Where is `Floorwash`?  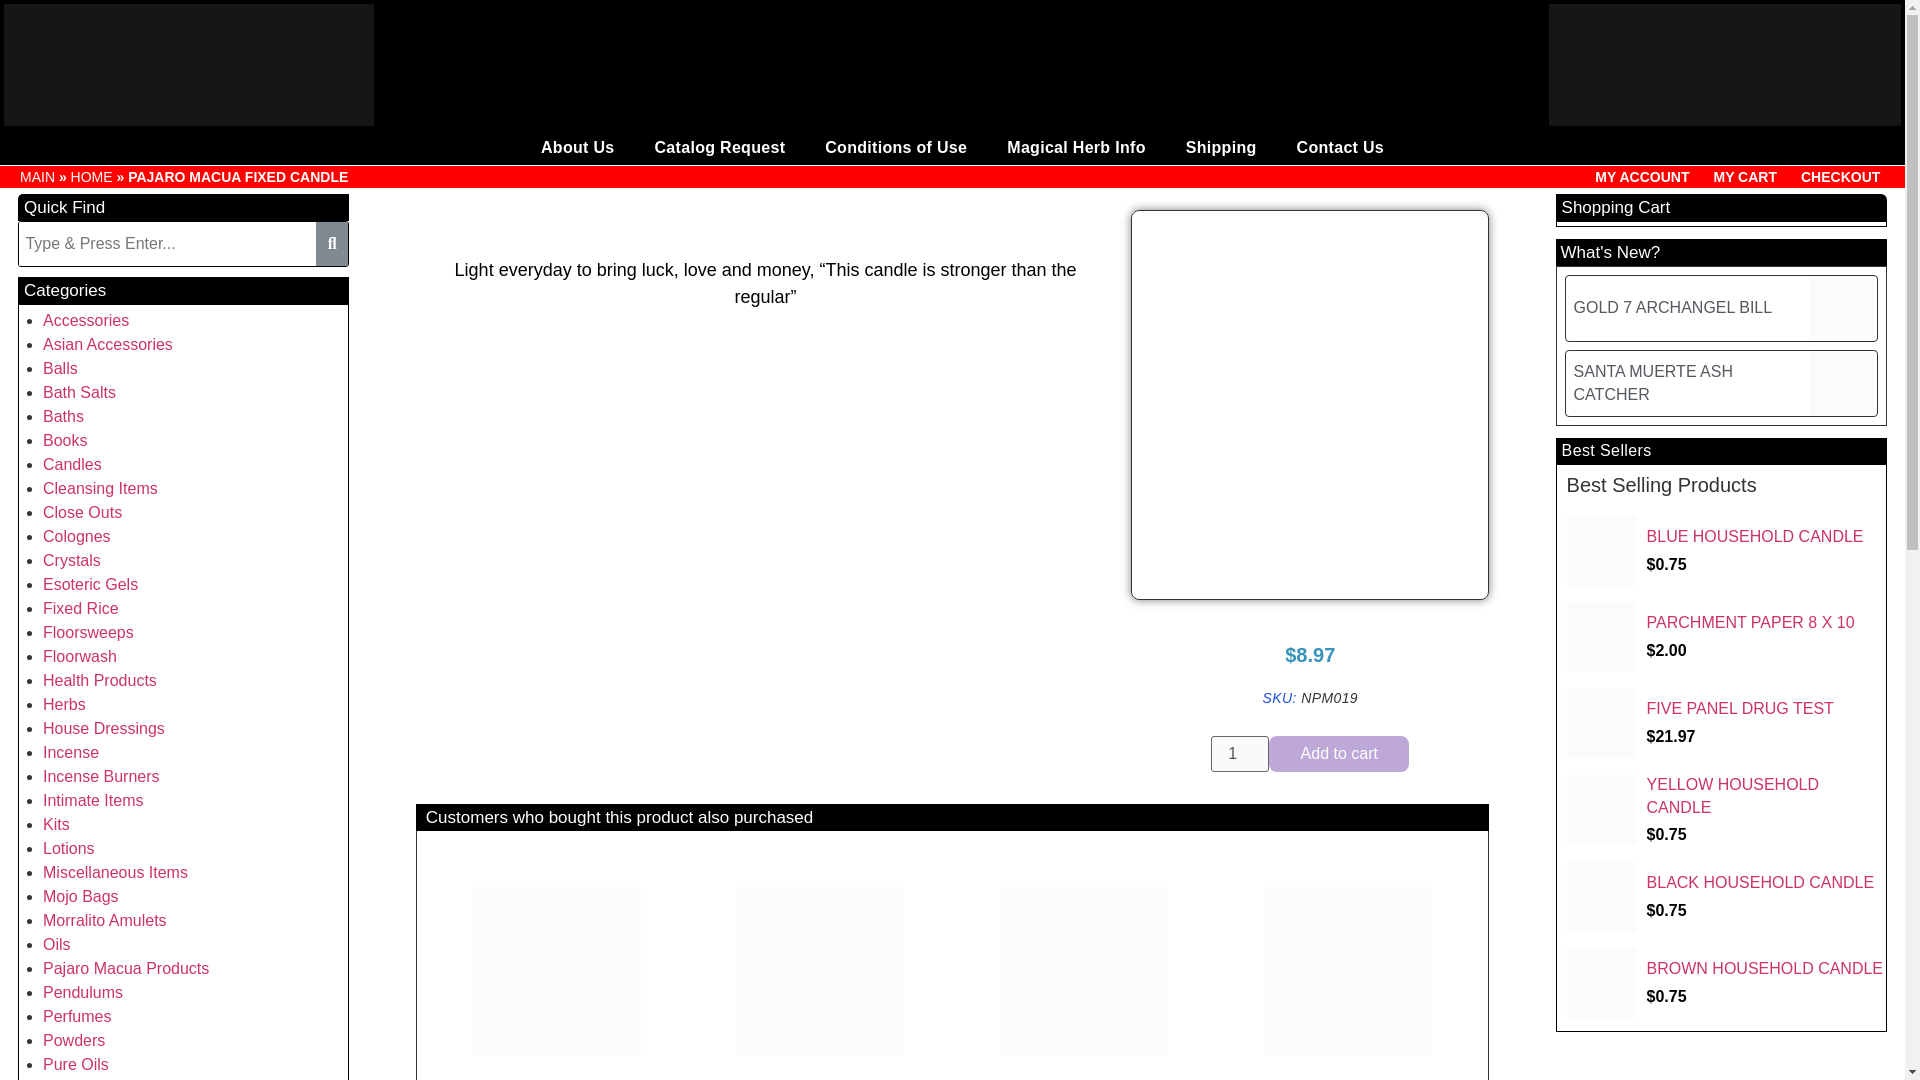
Floorwash is located at coordinates (80, 656).